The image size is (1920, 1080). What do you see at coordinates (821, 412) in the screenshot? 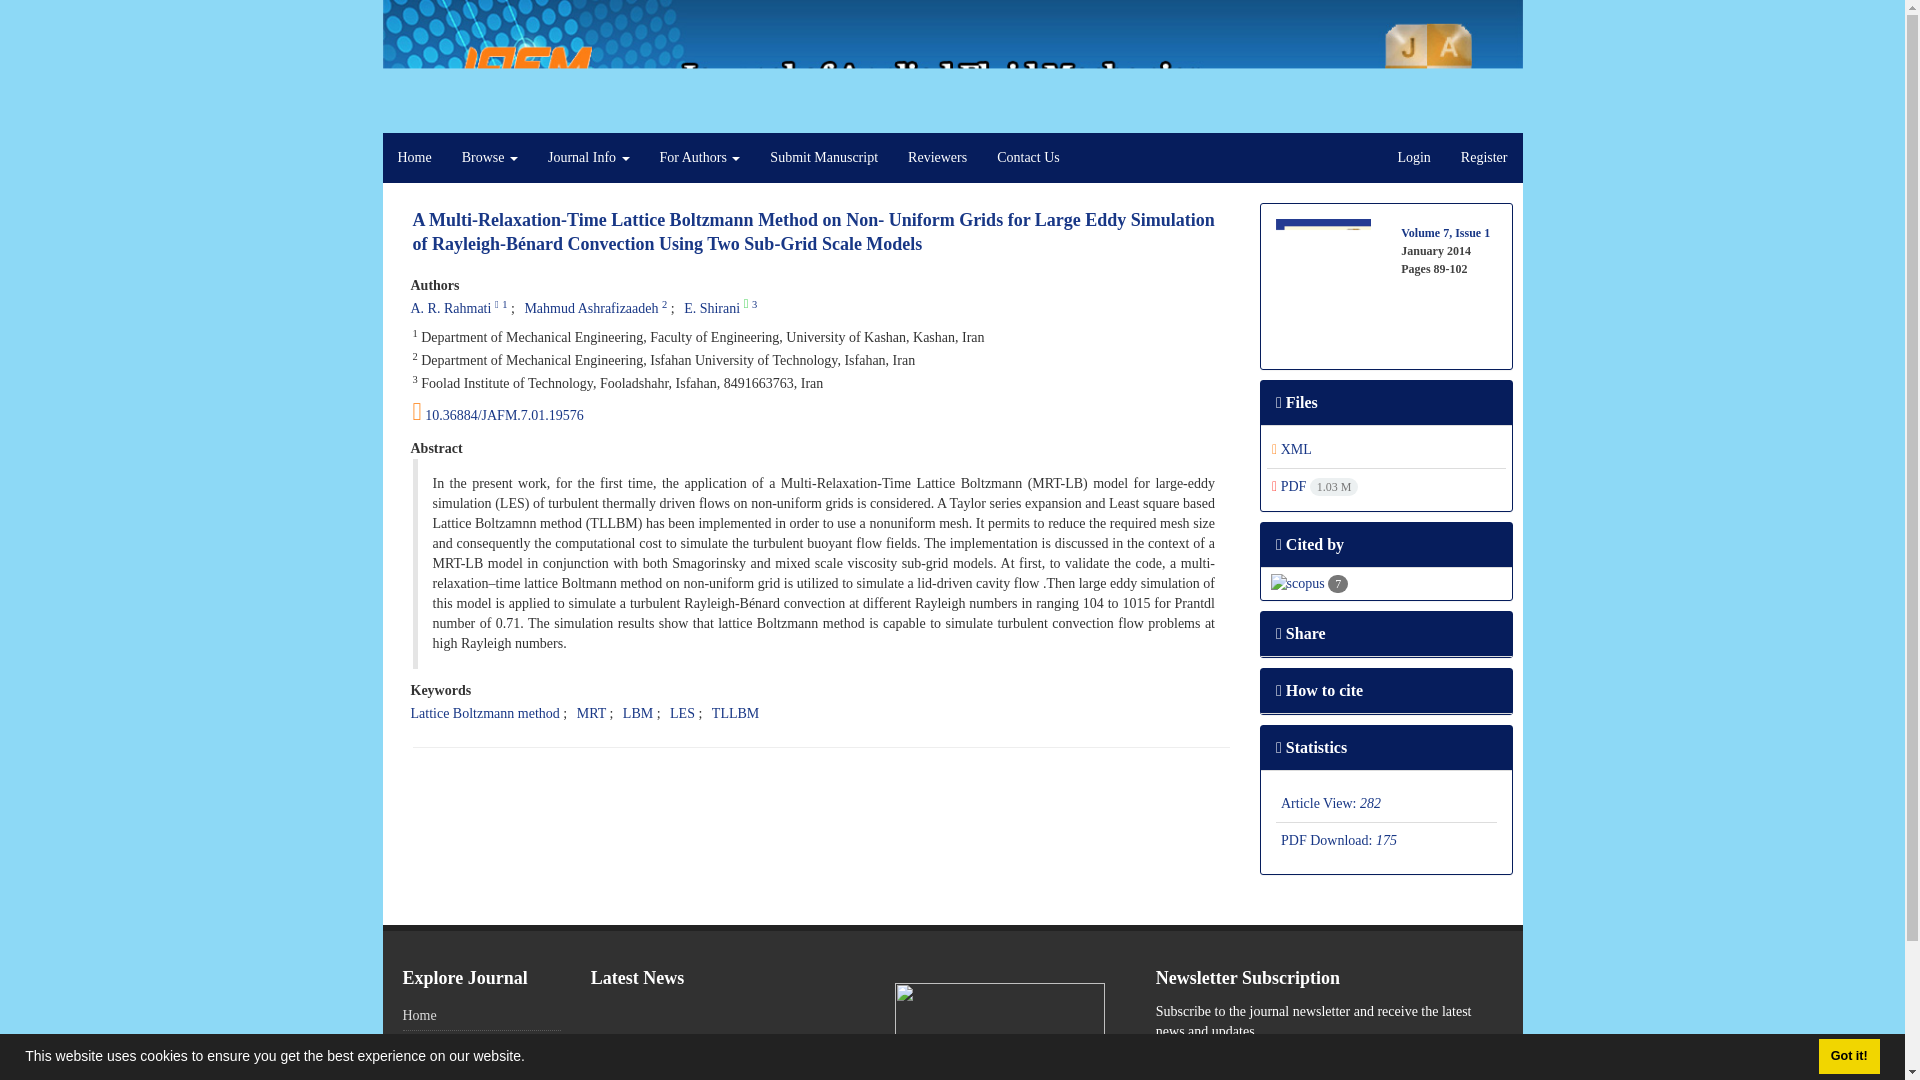
I see `DOI` at bounding box center [821, 412].